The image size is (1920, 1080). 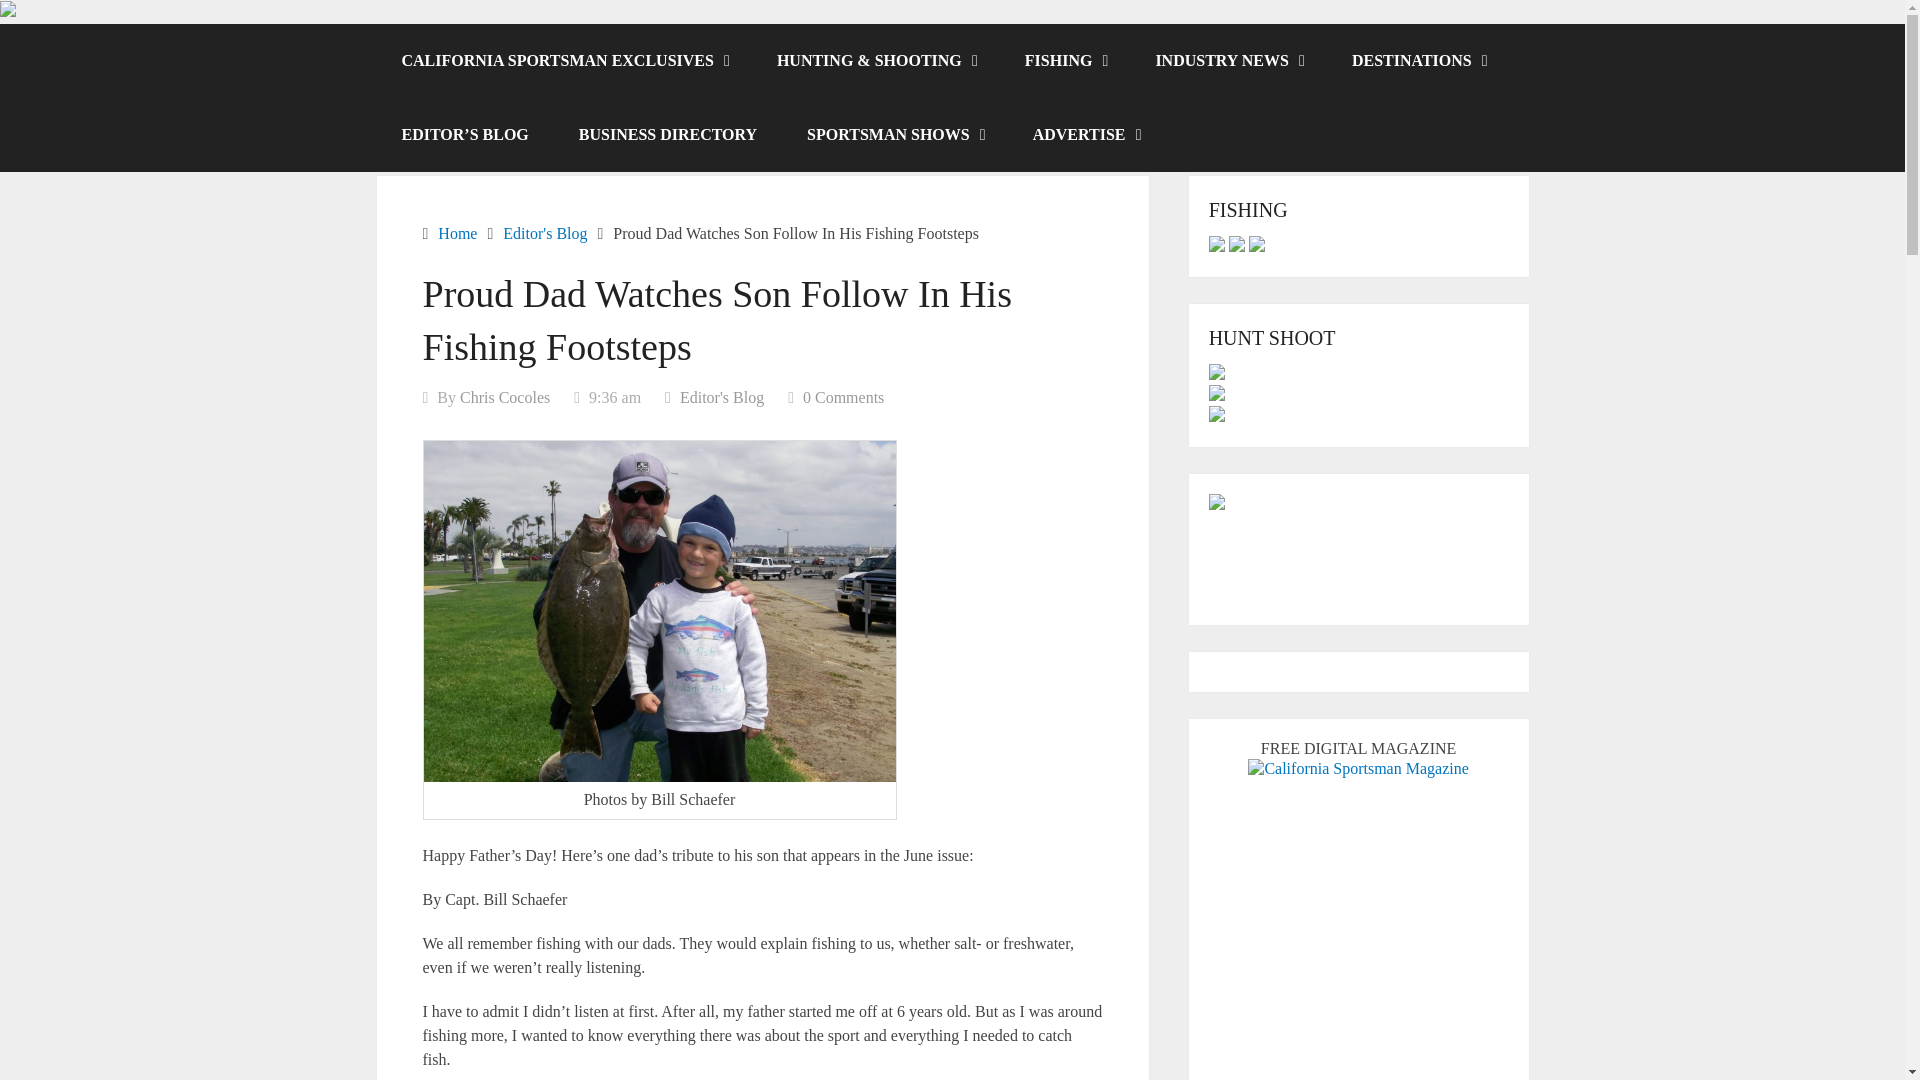 What do you see at coordinates (1228, 60) in the screenshot?
I see `INDUSTRY NEWS` at bounding box center [1228, 60].